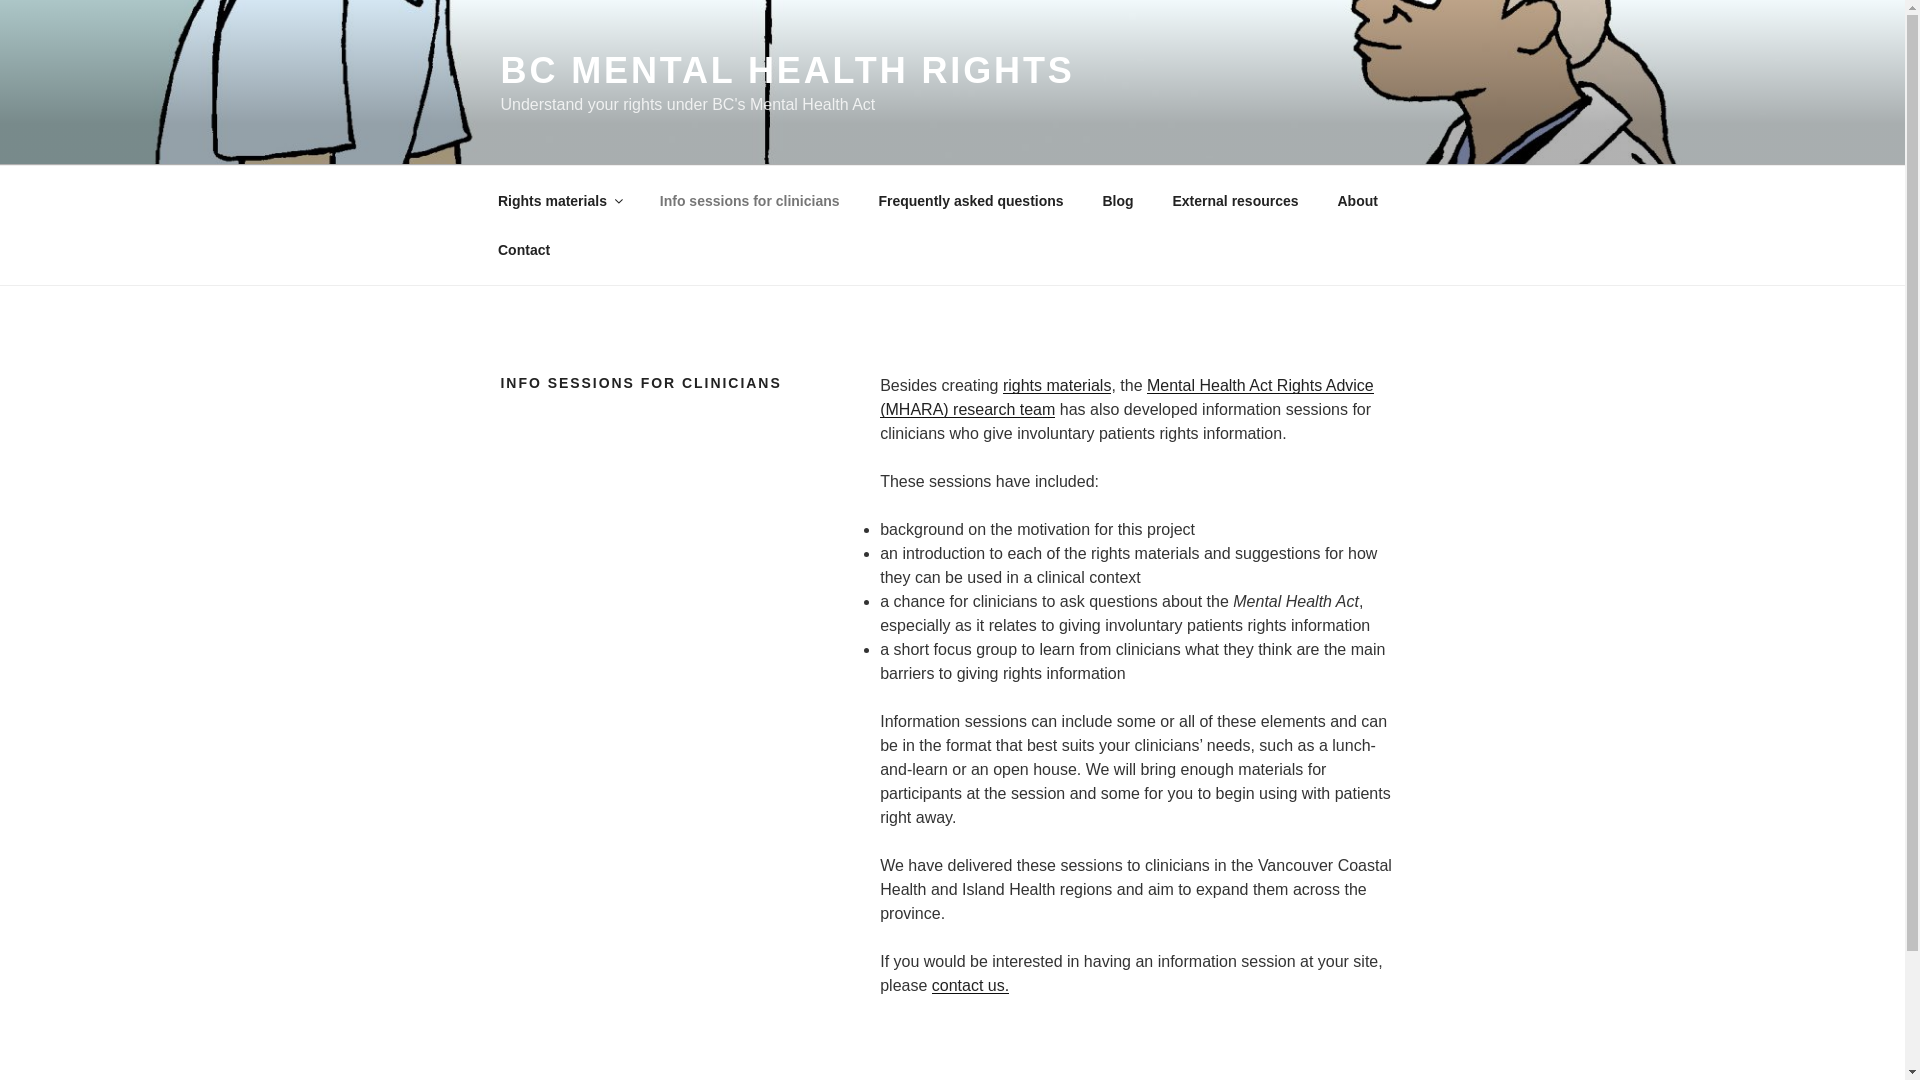  What do you see at coordinates (1117, 200) in the screenshot?
I see `Blog` at bounding box center [1117, 200].